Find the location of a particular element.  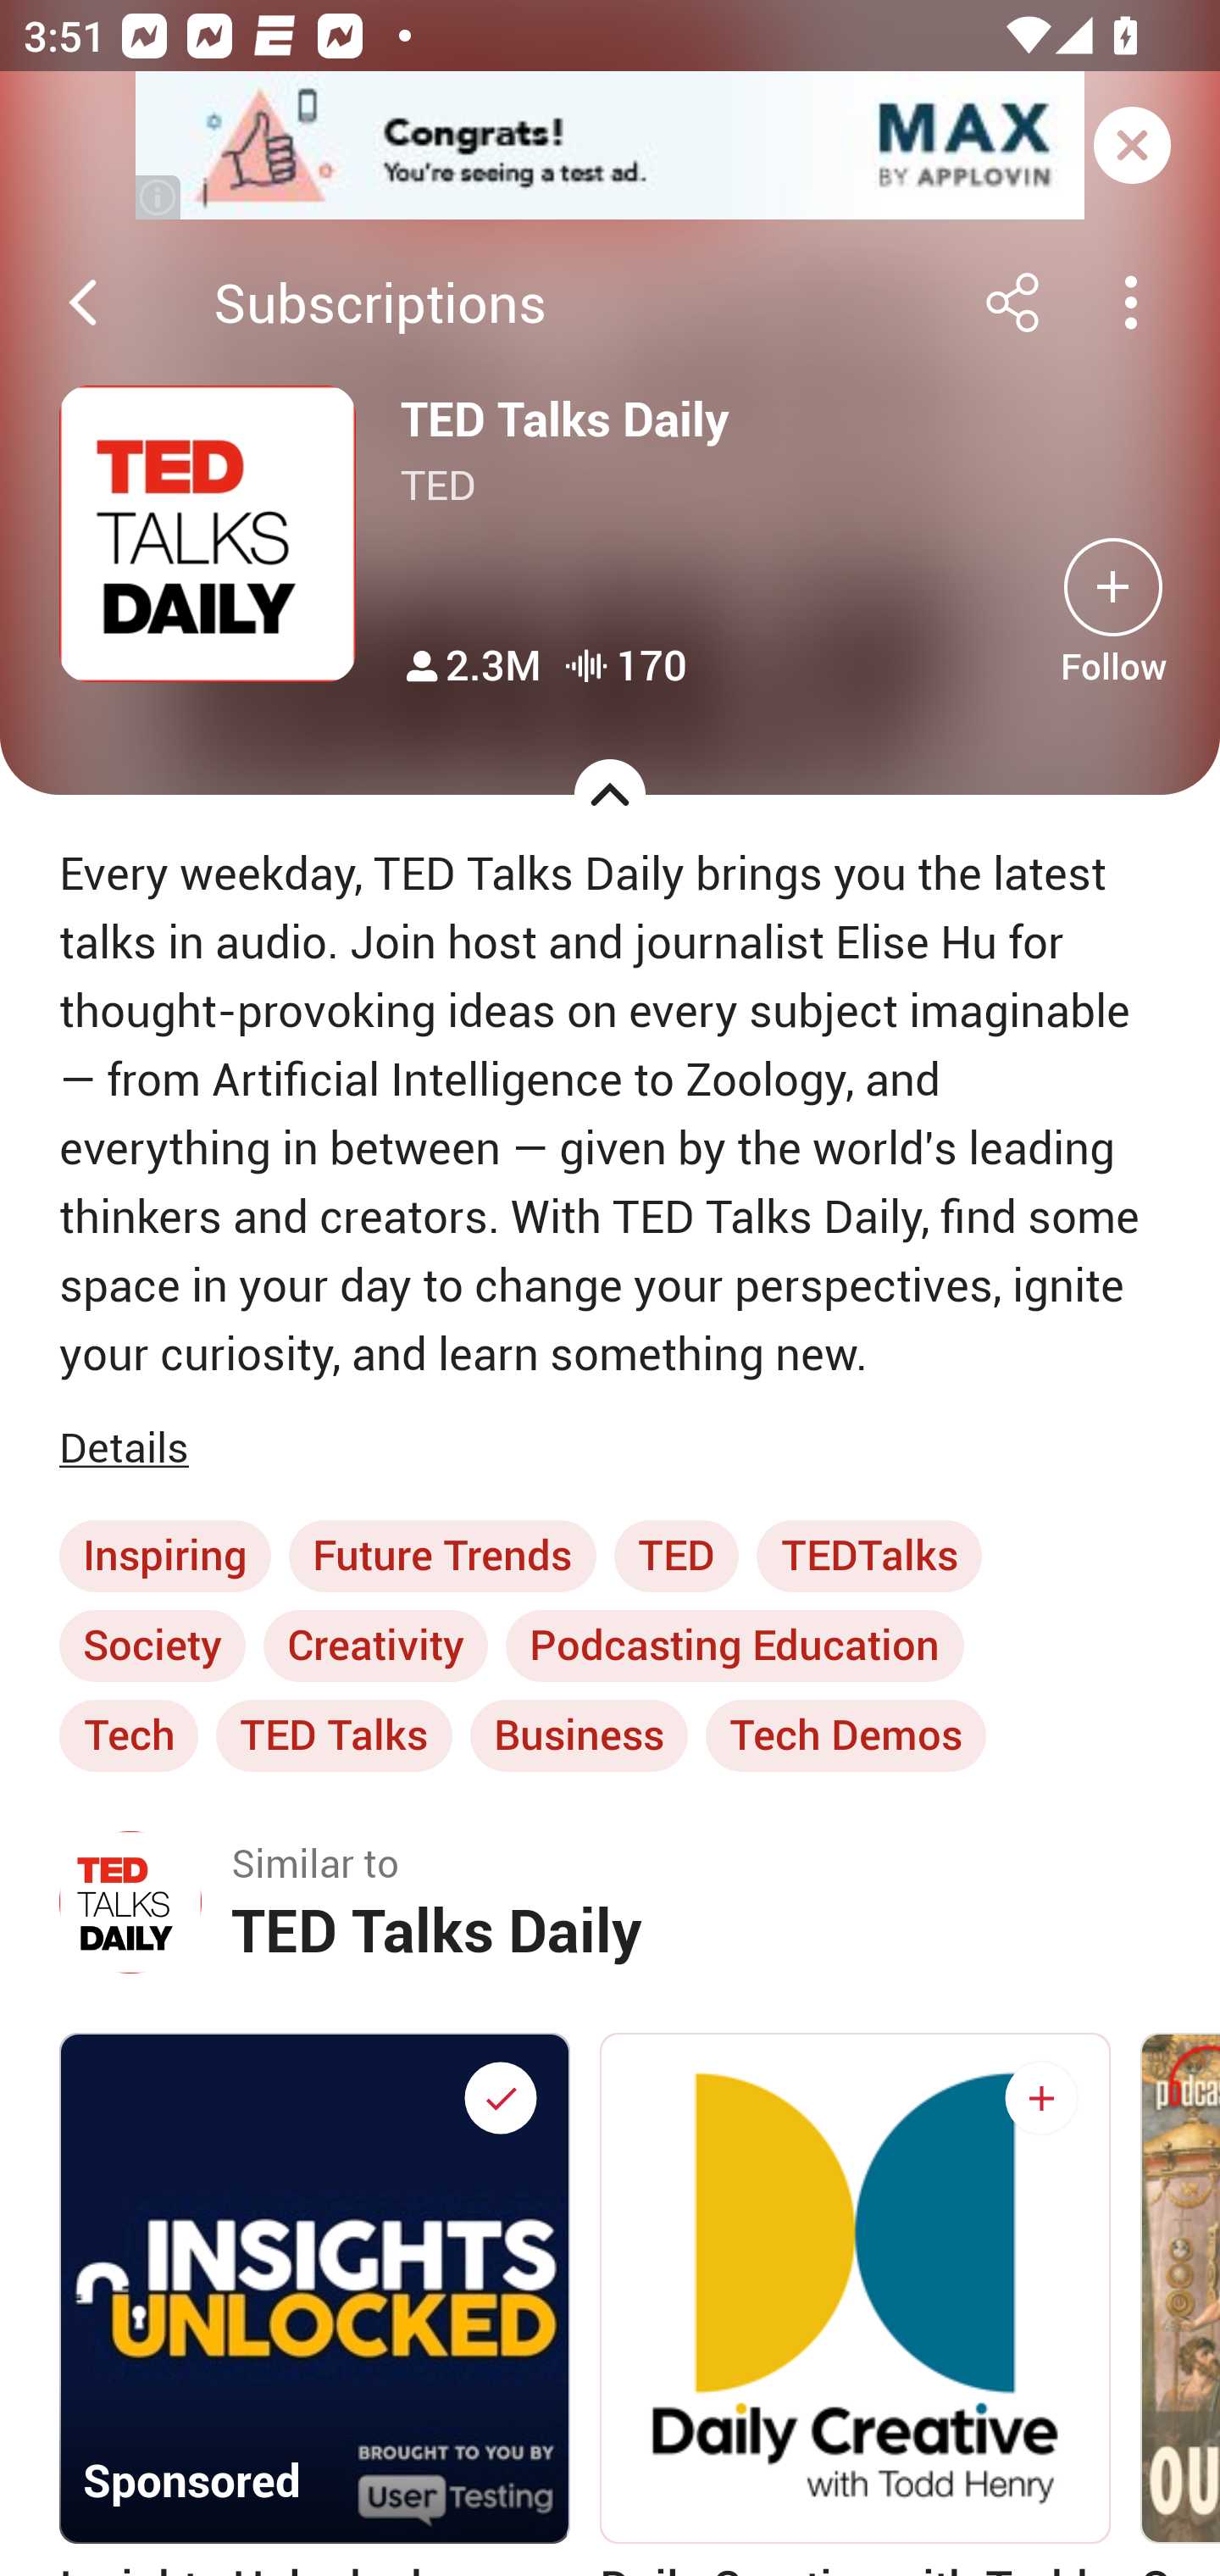

TED Talks is located at coordinates (334, 1735).